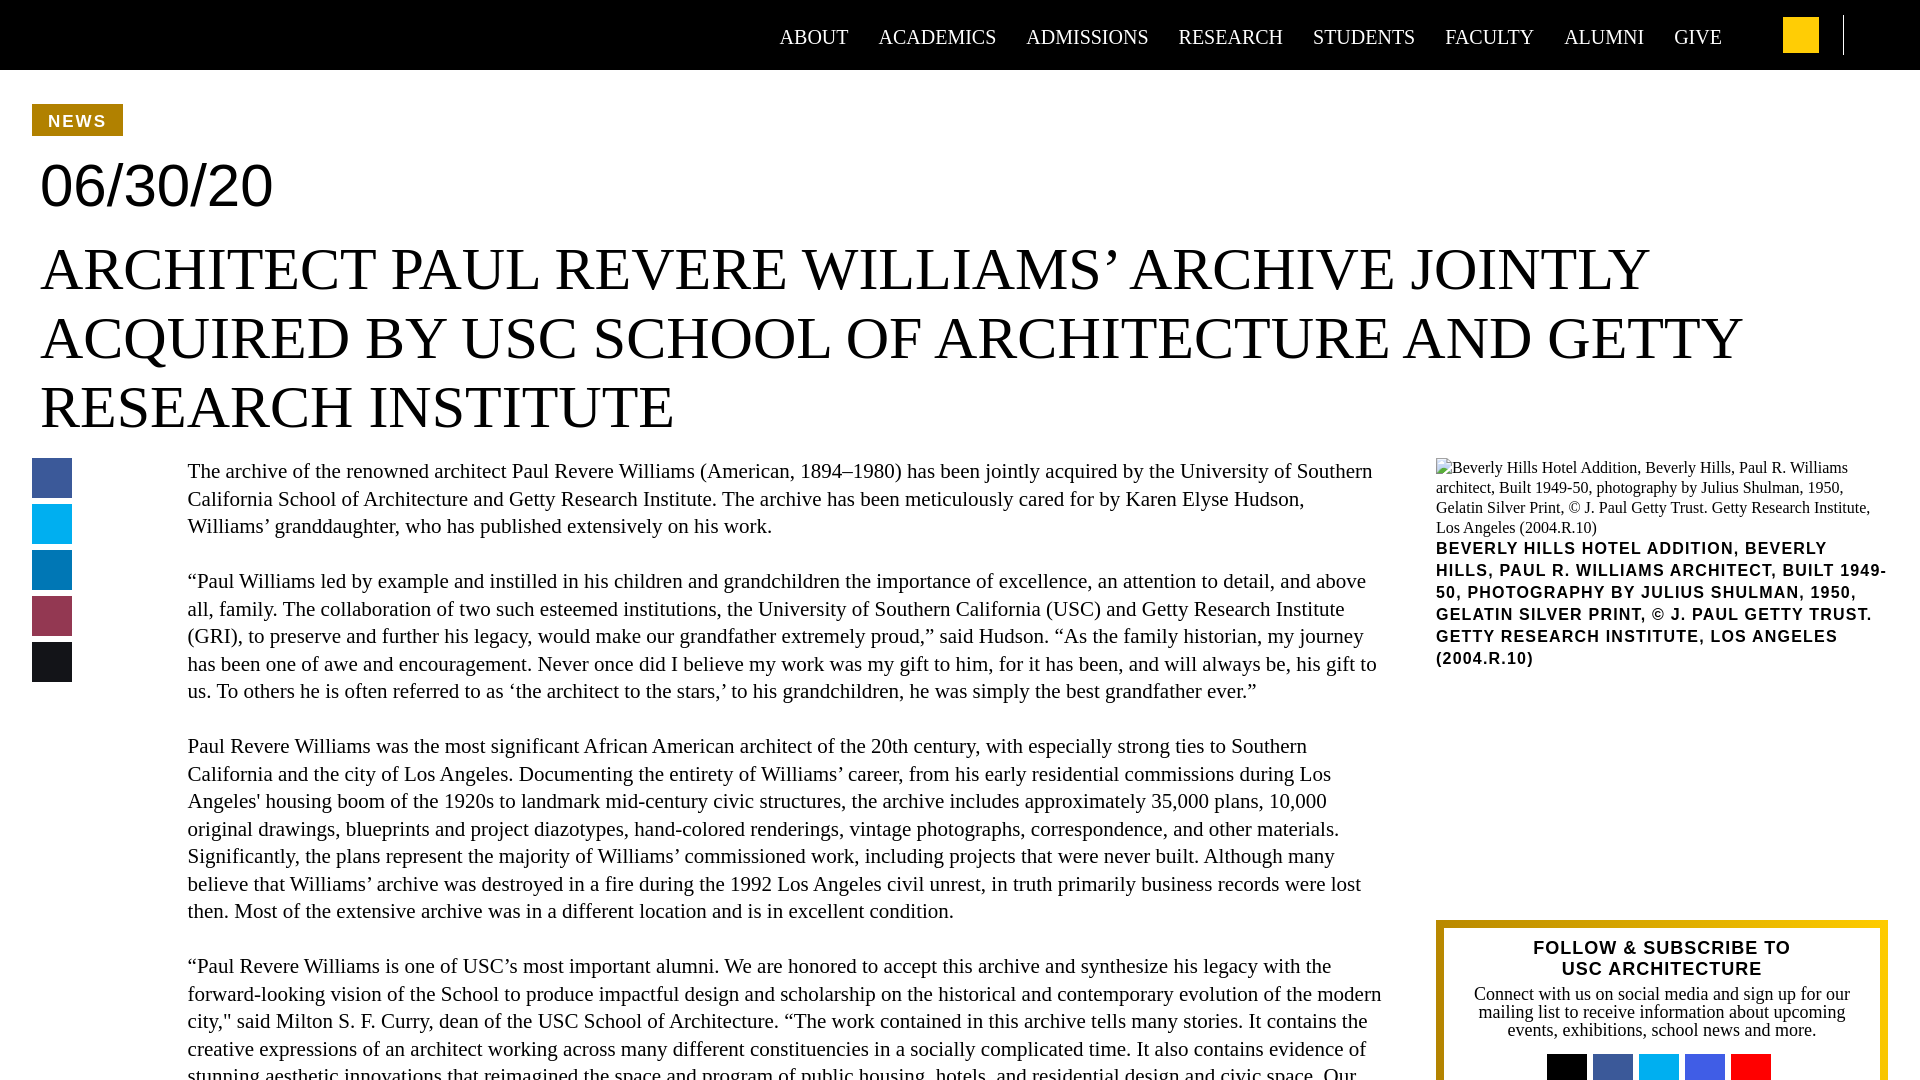 The height and width of the screenshot is (1080, 1920). Describe the element at coordinates (1759, 1072) in the screenshot. I see `YouTube` at that location.